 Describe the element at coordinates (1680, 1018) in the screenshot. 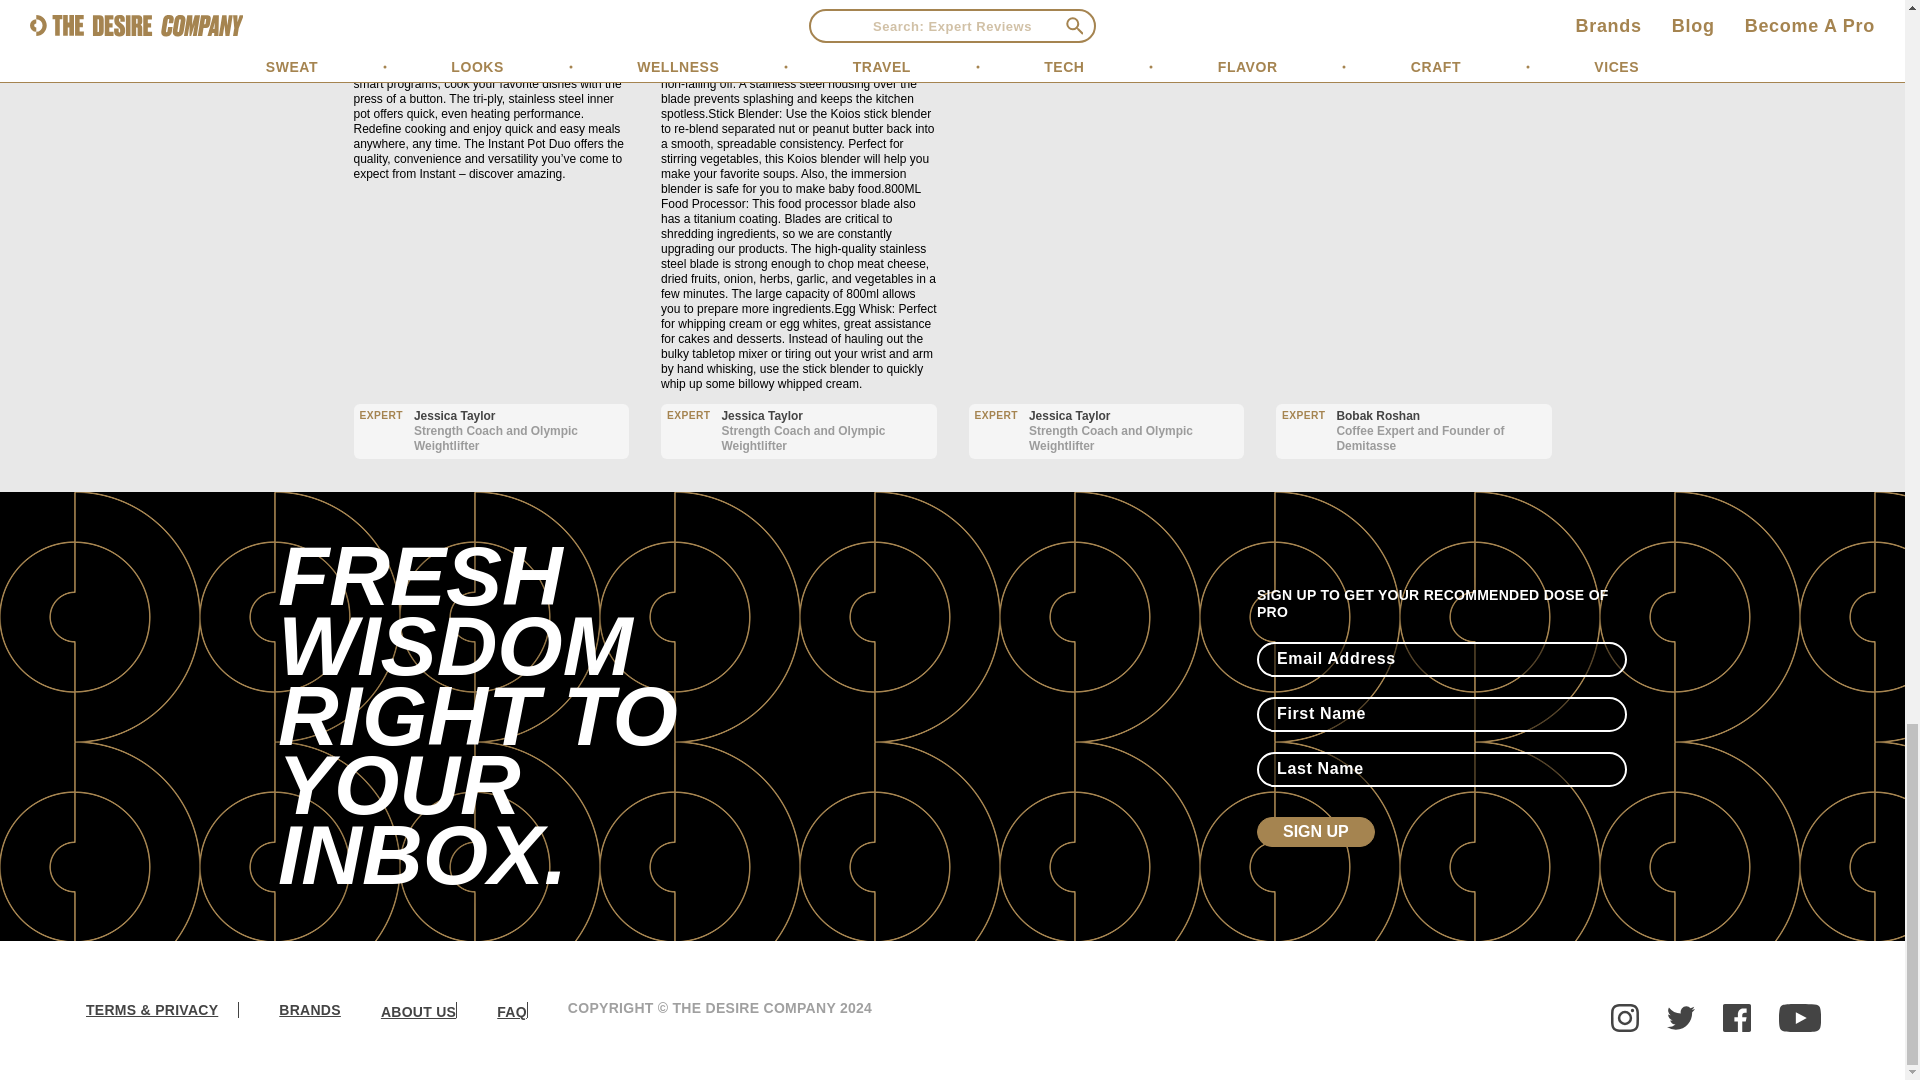

I see `Twitter` at that location.